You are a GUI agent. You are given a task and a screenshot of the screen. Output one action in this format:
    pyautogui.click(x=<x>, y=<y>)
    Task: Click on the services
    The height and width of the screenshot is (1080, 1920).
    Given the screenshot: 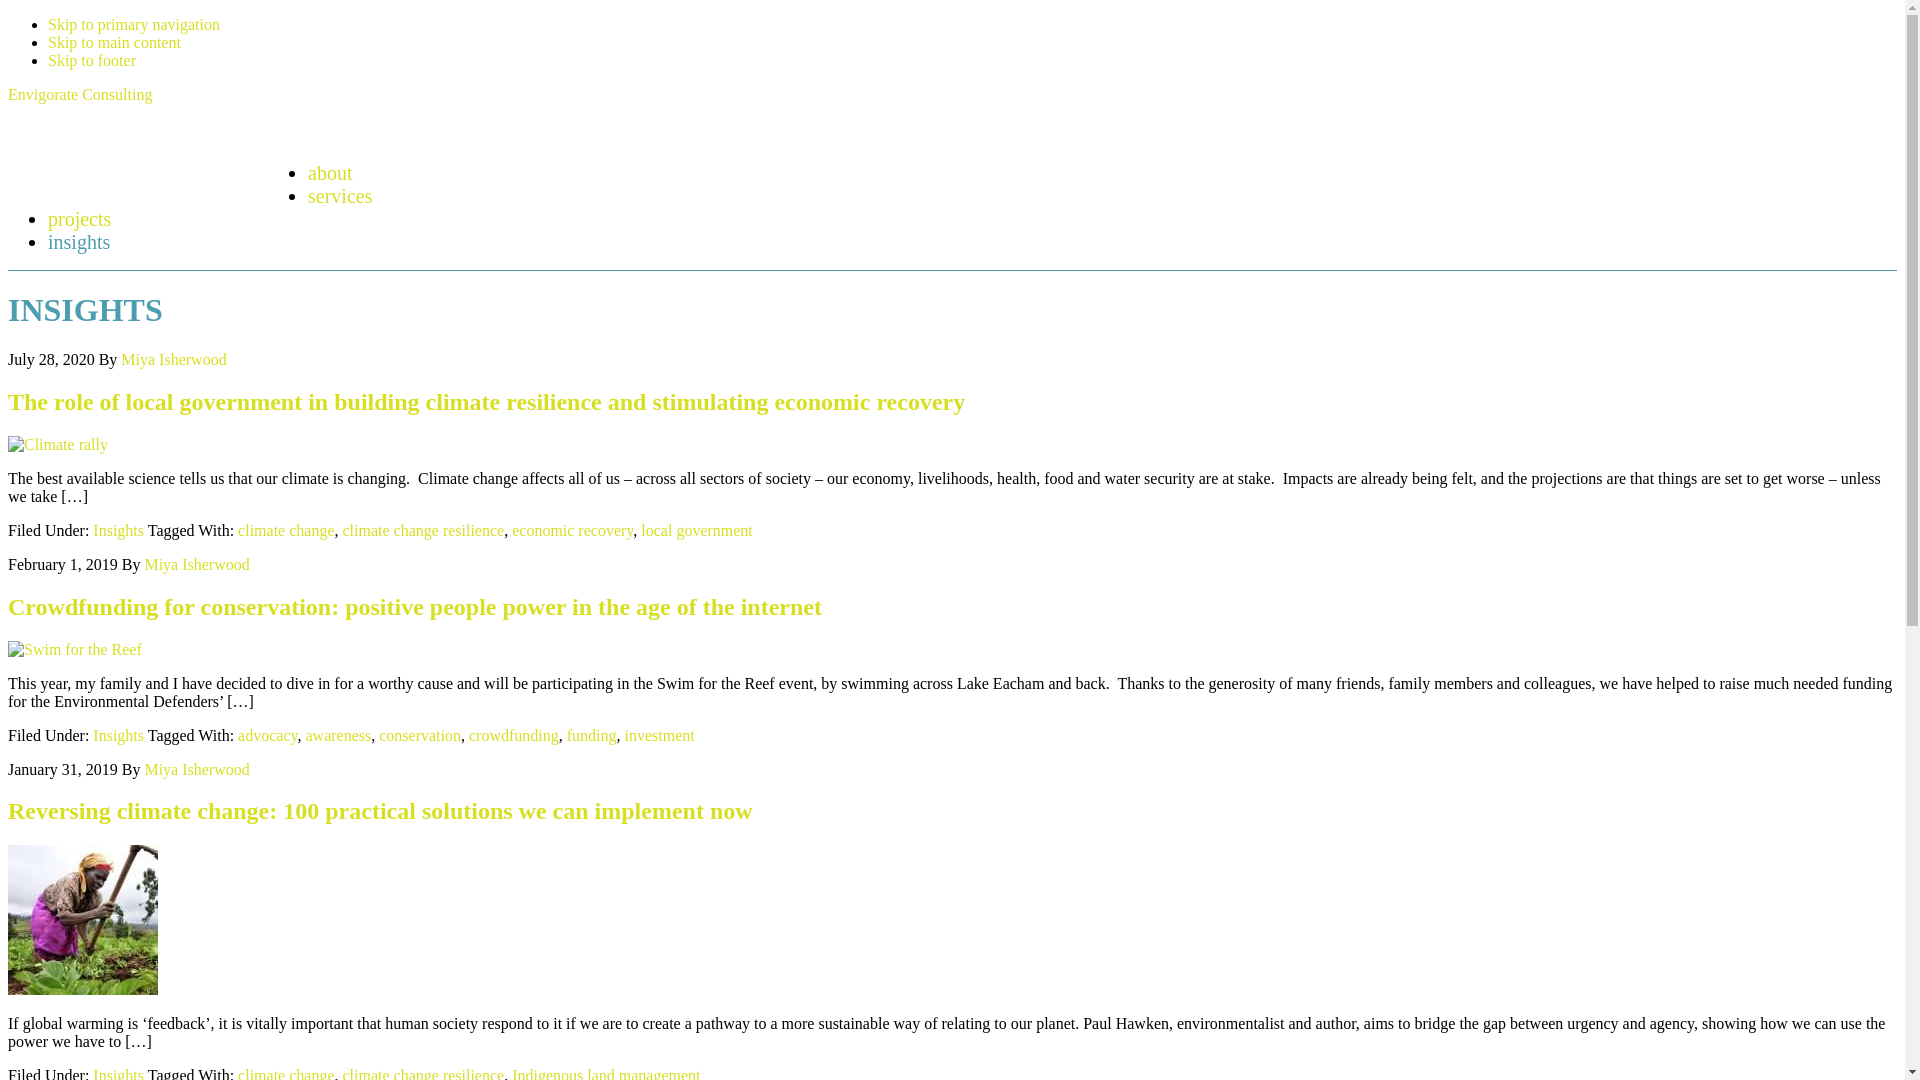 What is the action you would take?
    pyautogui.click(x=340, y=196)
    